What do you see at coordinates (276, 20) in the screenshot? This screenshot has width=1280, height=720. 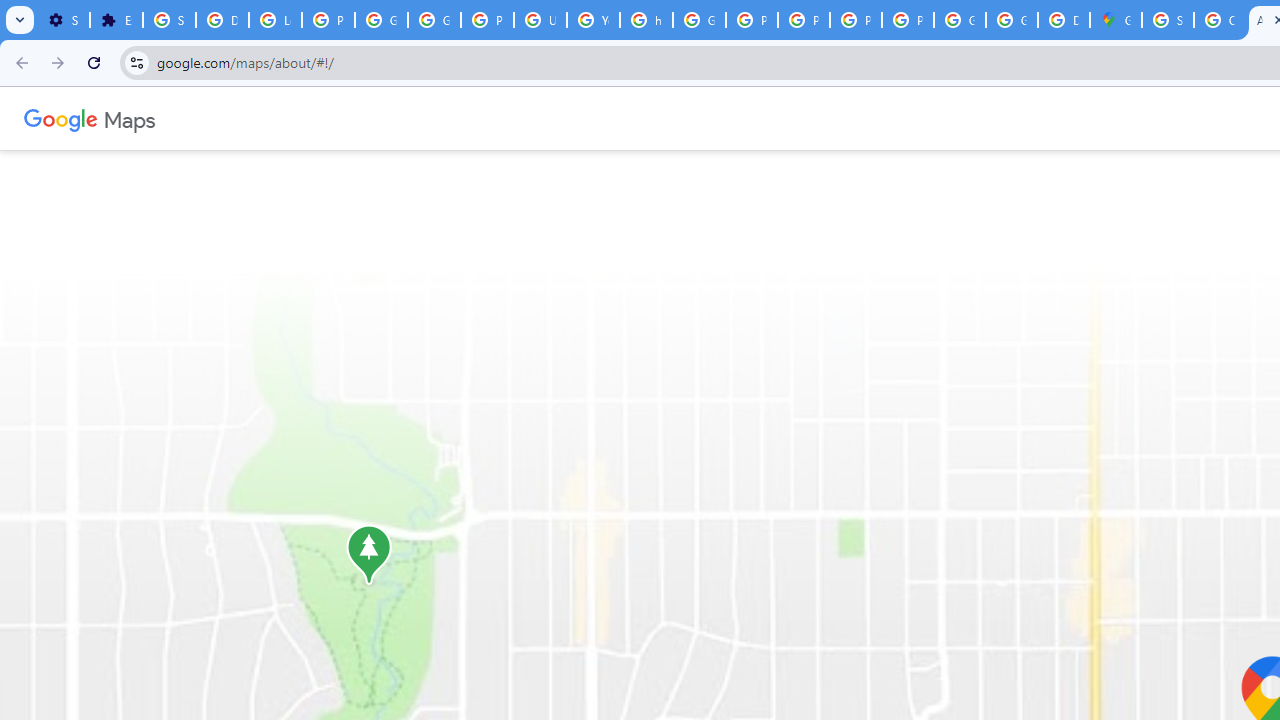 I see `Learn how to find your photos - Google Photos Help` at bounding box center [276, 20].